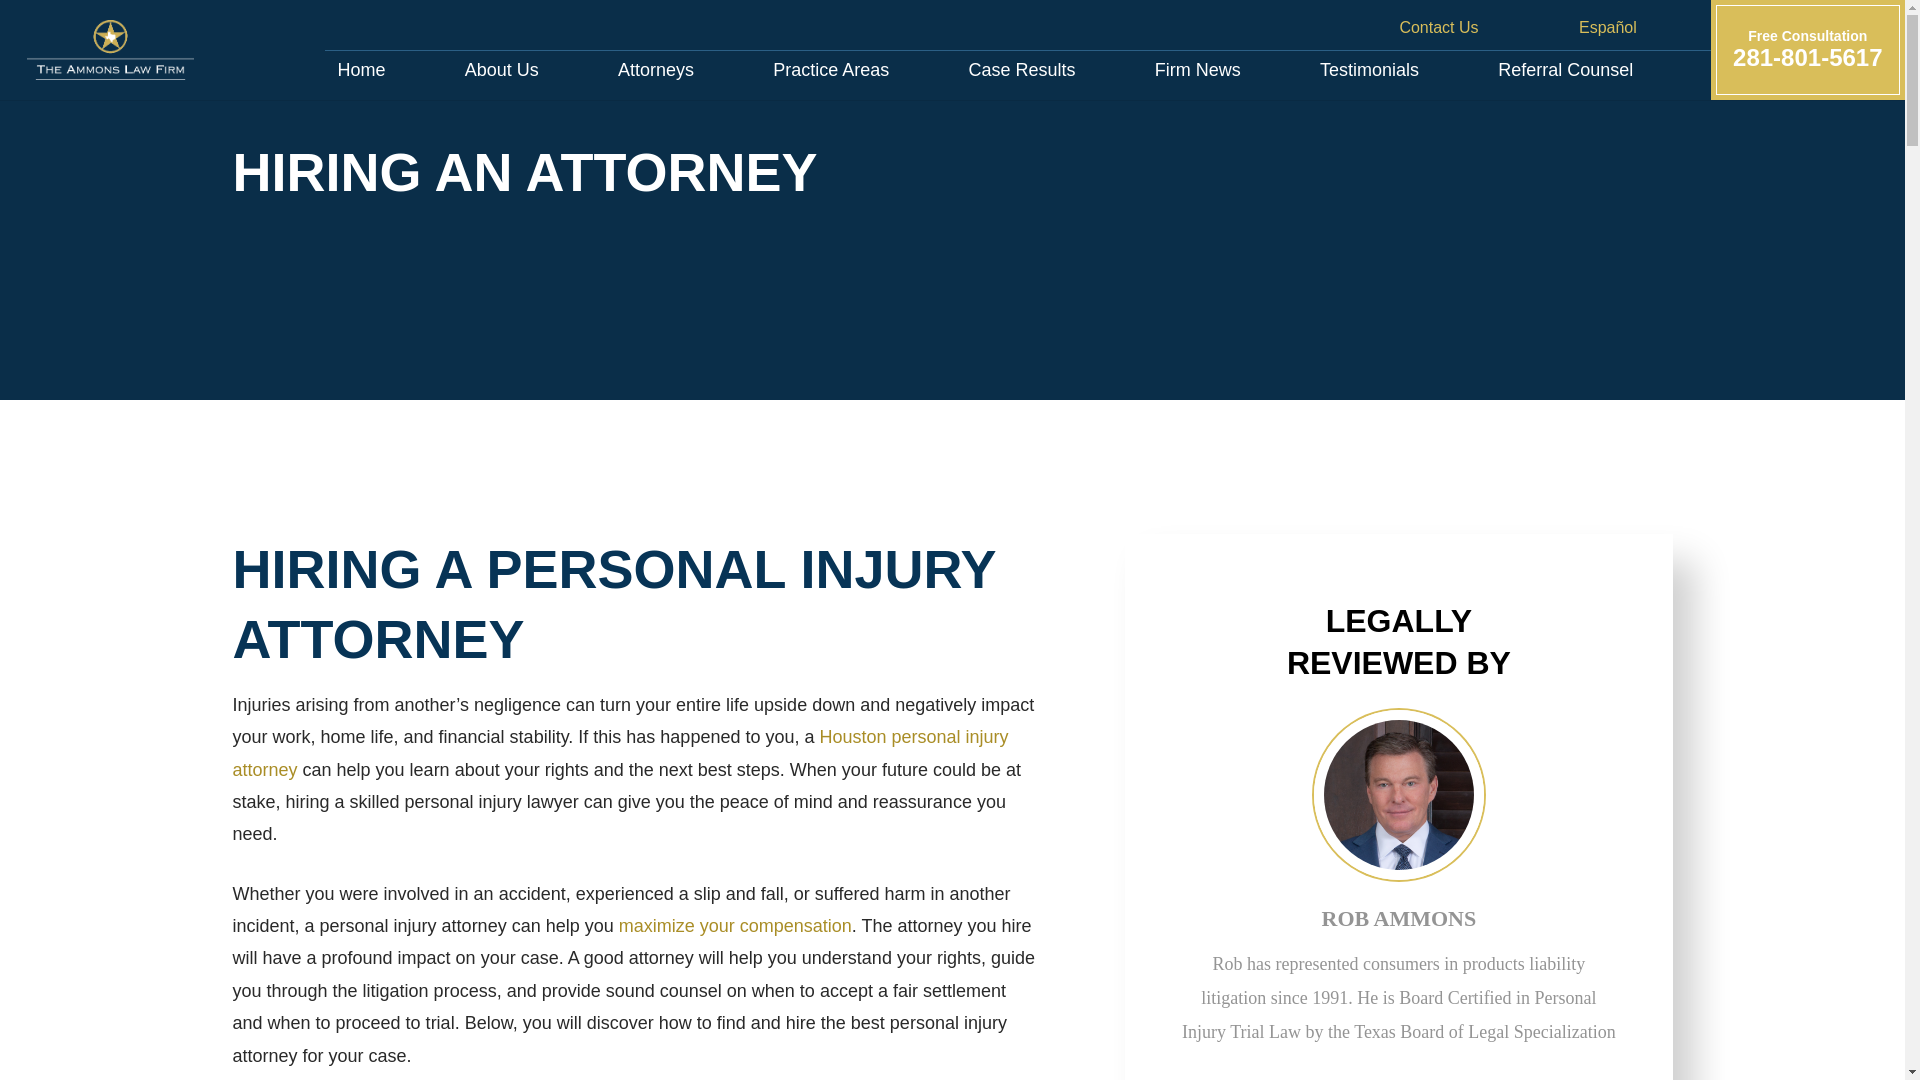  What do you see at coordinates (1368, 68) in the screenshot?
I see `Practice Areas` at bounding box center [1368, 68].